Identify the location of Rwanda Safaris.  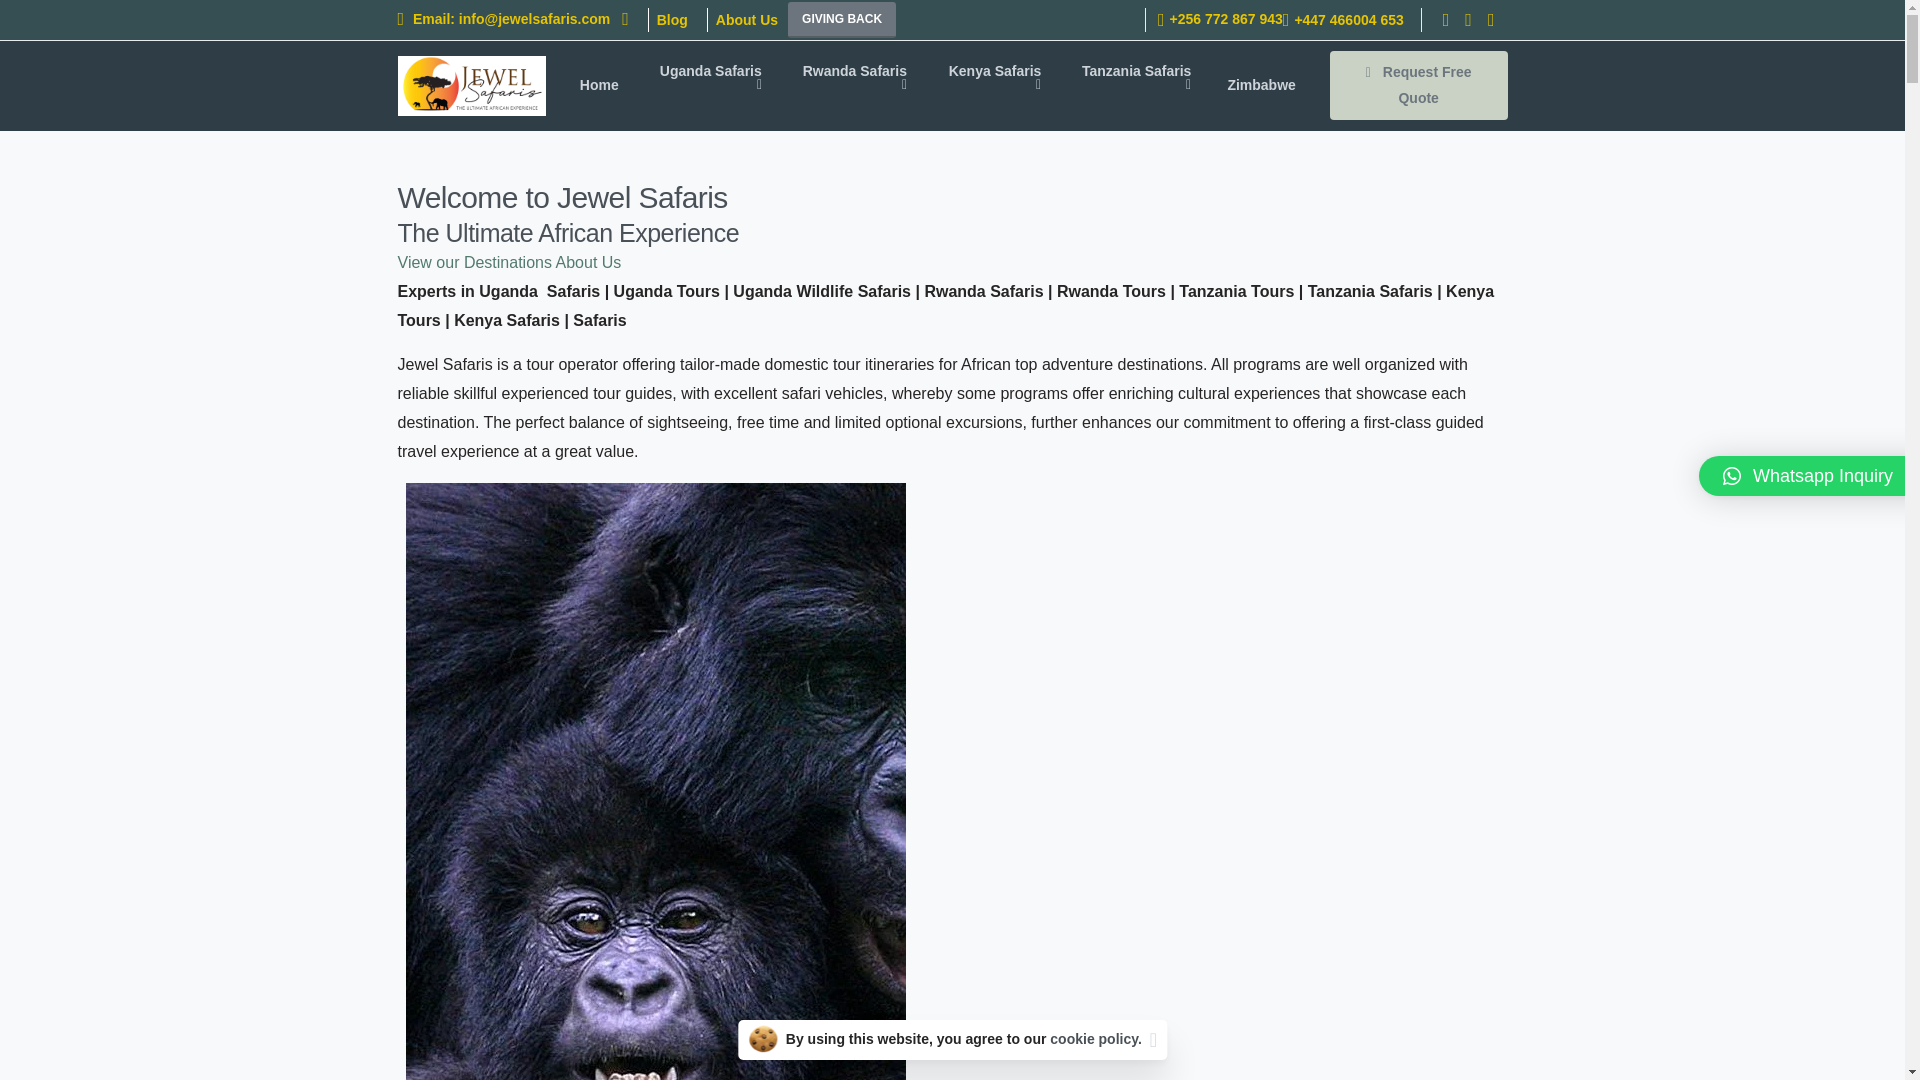
(852, 86).